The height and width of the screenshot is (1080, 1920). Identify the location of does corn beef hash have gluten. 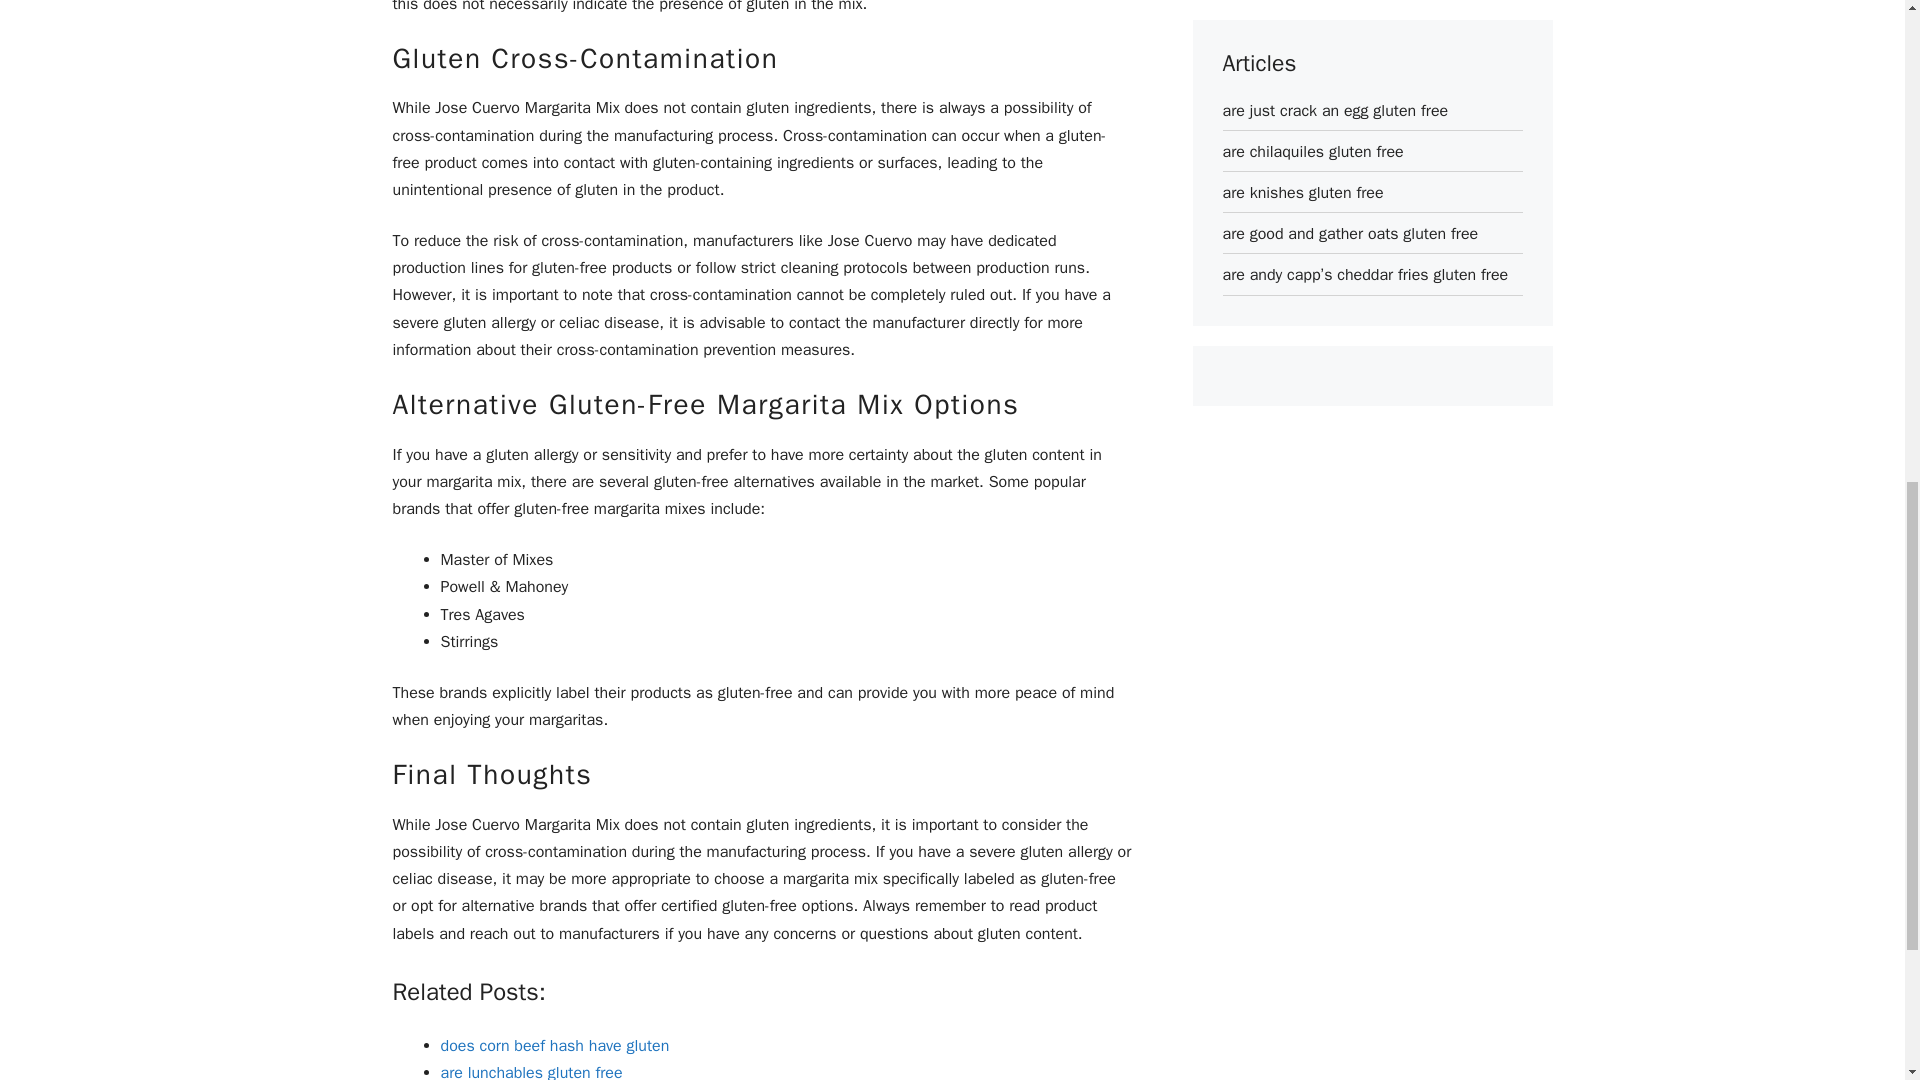
(554, 1046).